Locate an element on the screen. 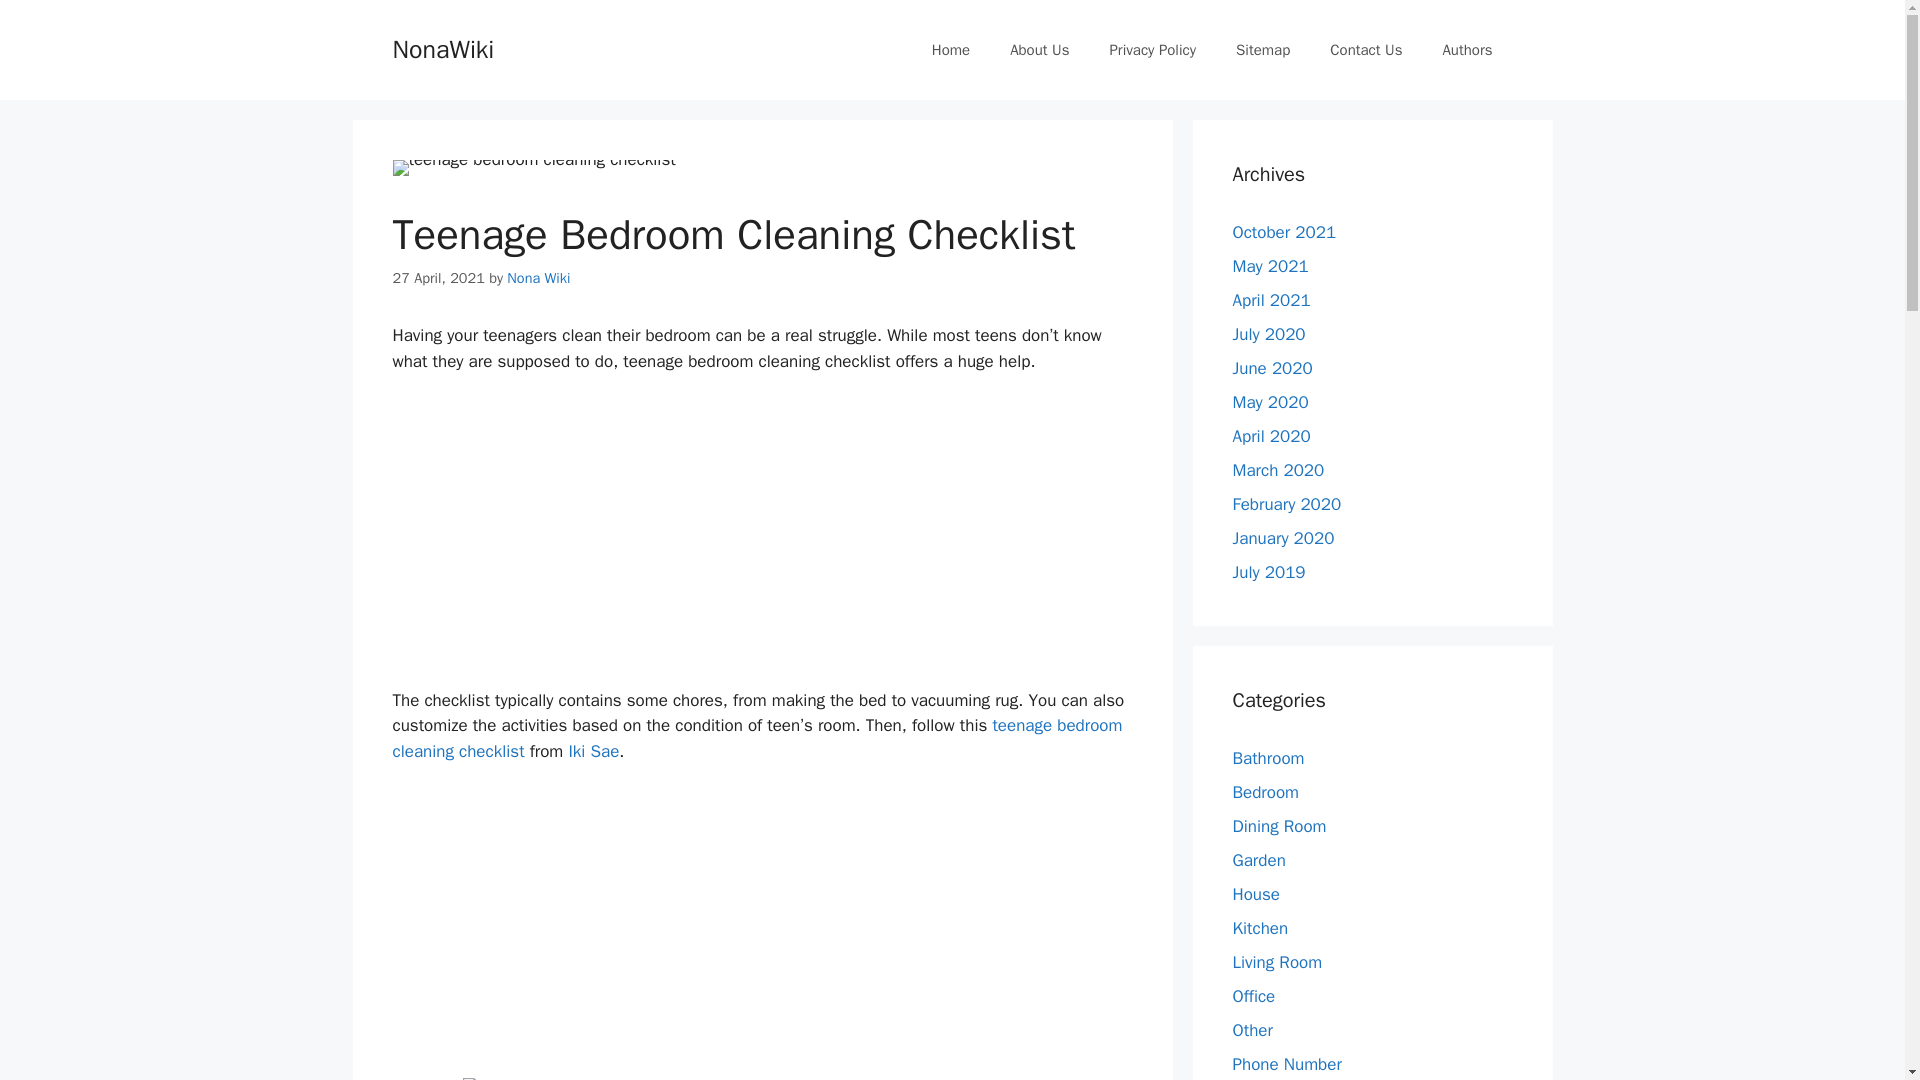 Image resolution: width=1920 pixels, height=1080 pixels. Sitemap is located at coordinates (1262, 50).